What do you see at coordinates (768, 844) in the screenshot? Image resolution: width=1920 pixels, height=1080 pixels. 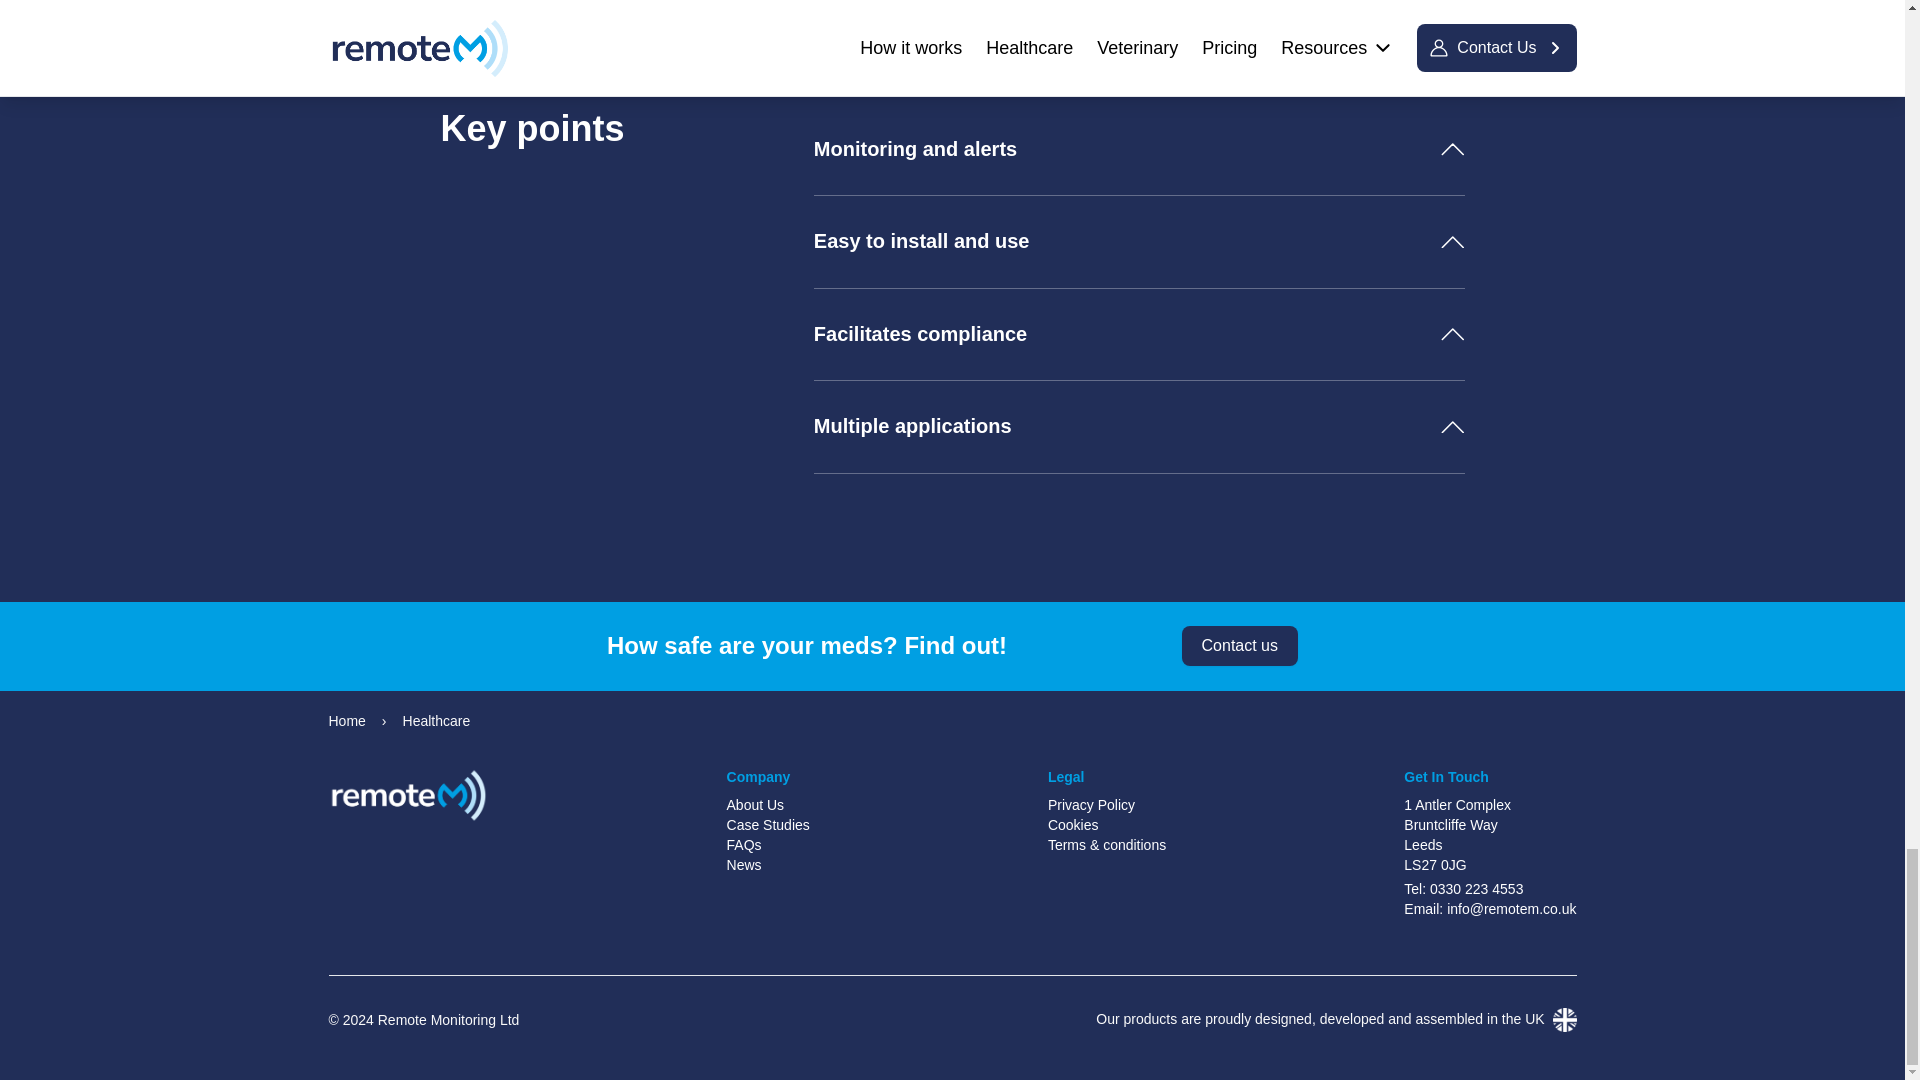 I see `FAQs` at bounding box center [768, 844].